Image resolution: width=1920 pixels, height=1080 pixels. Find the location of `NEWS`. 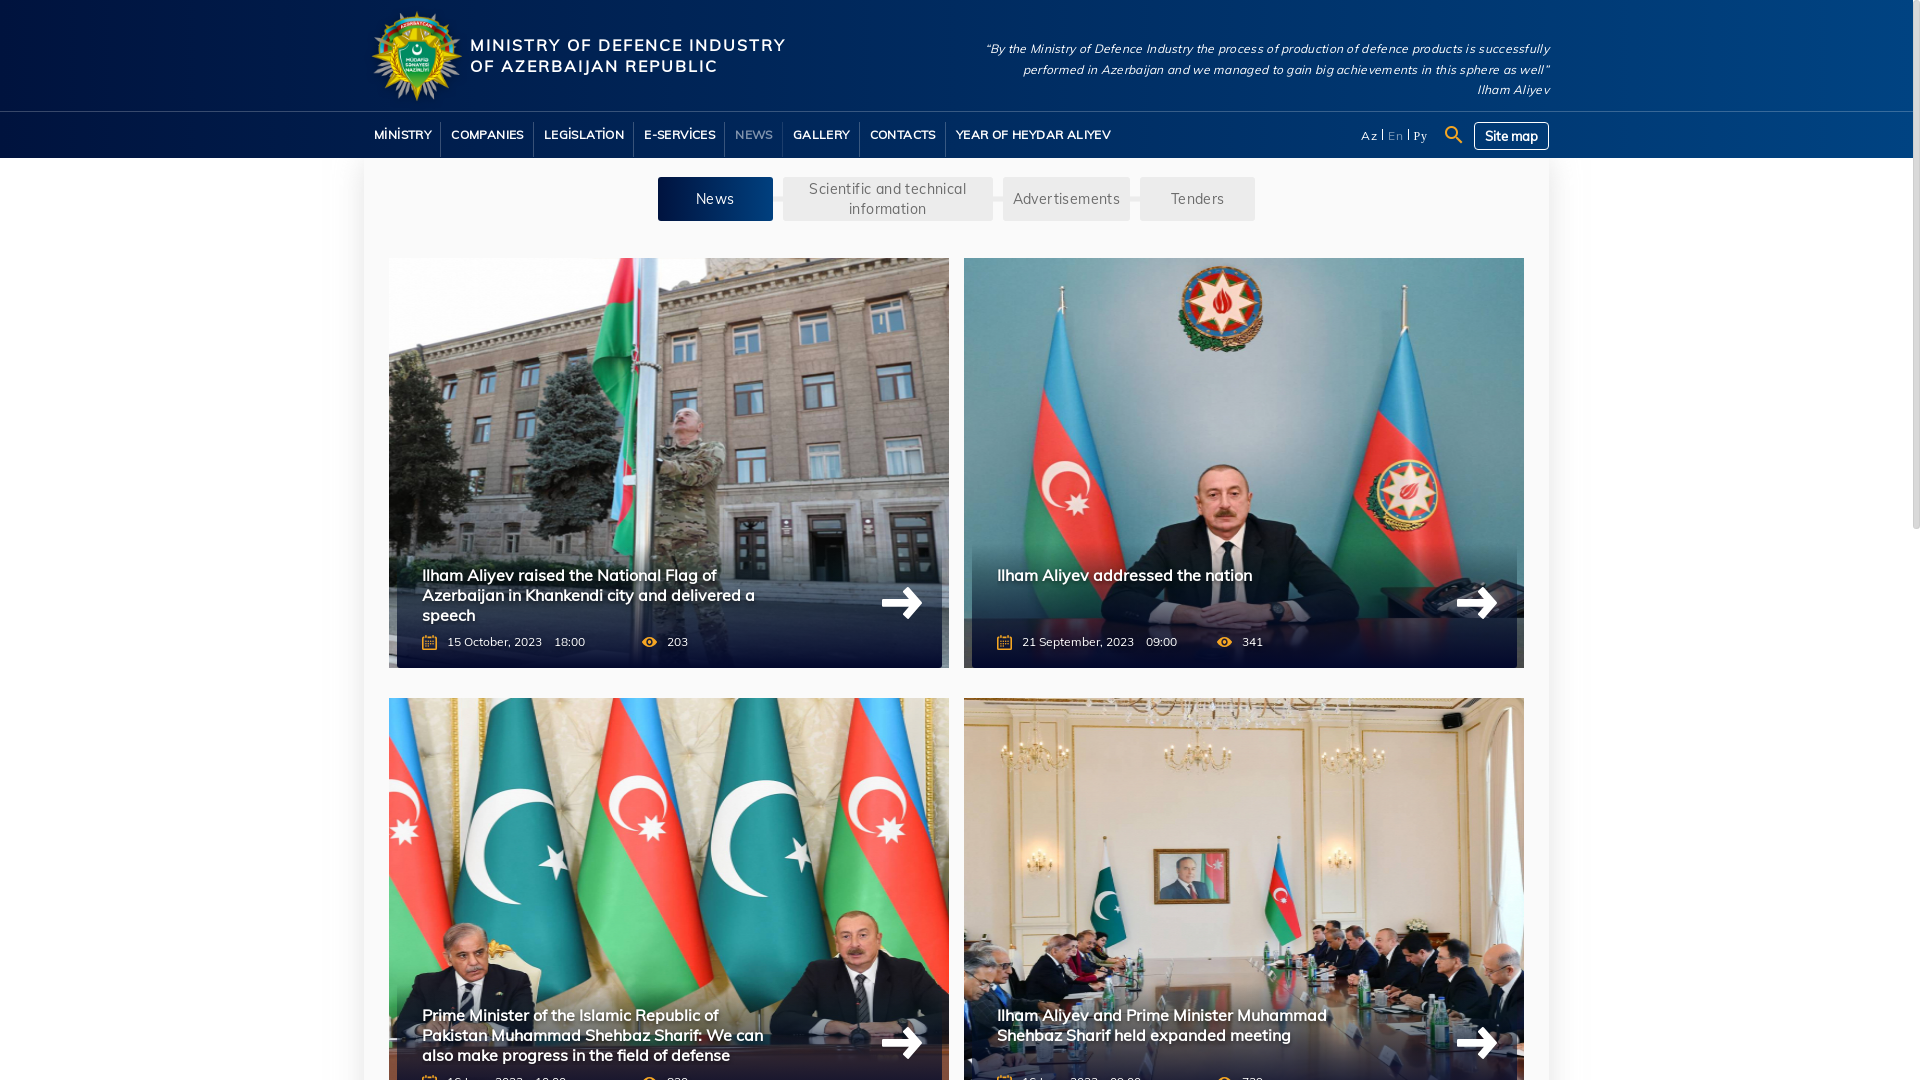

NEWS is located at coordinates (754, 134).